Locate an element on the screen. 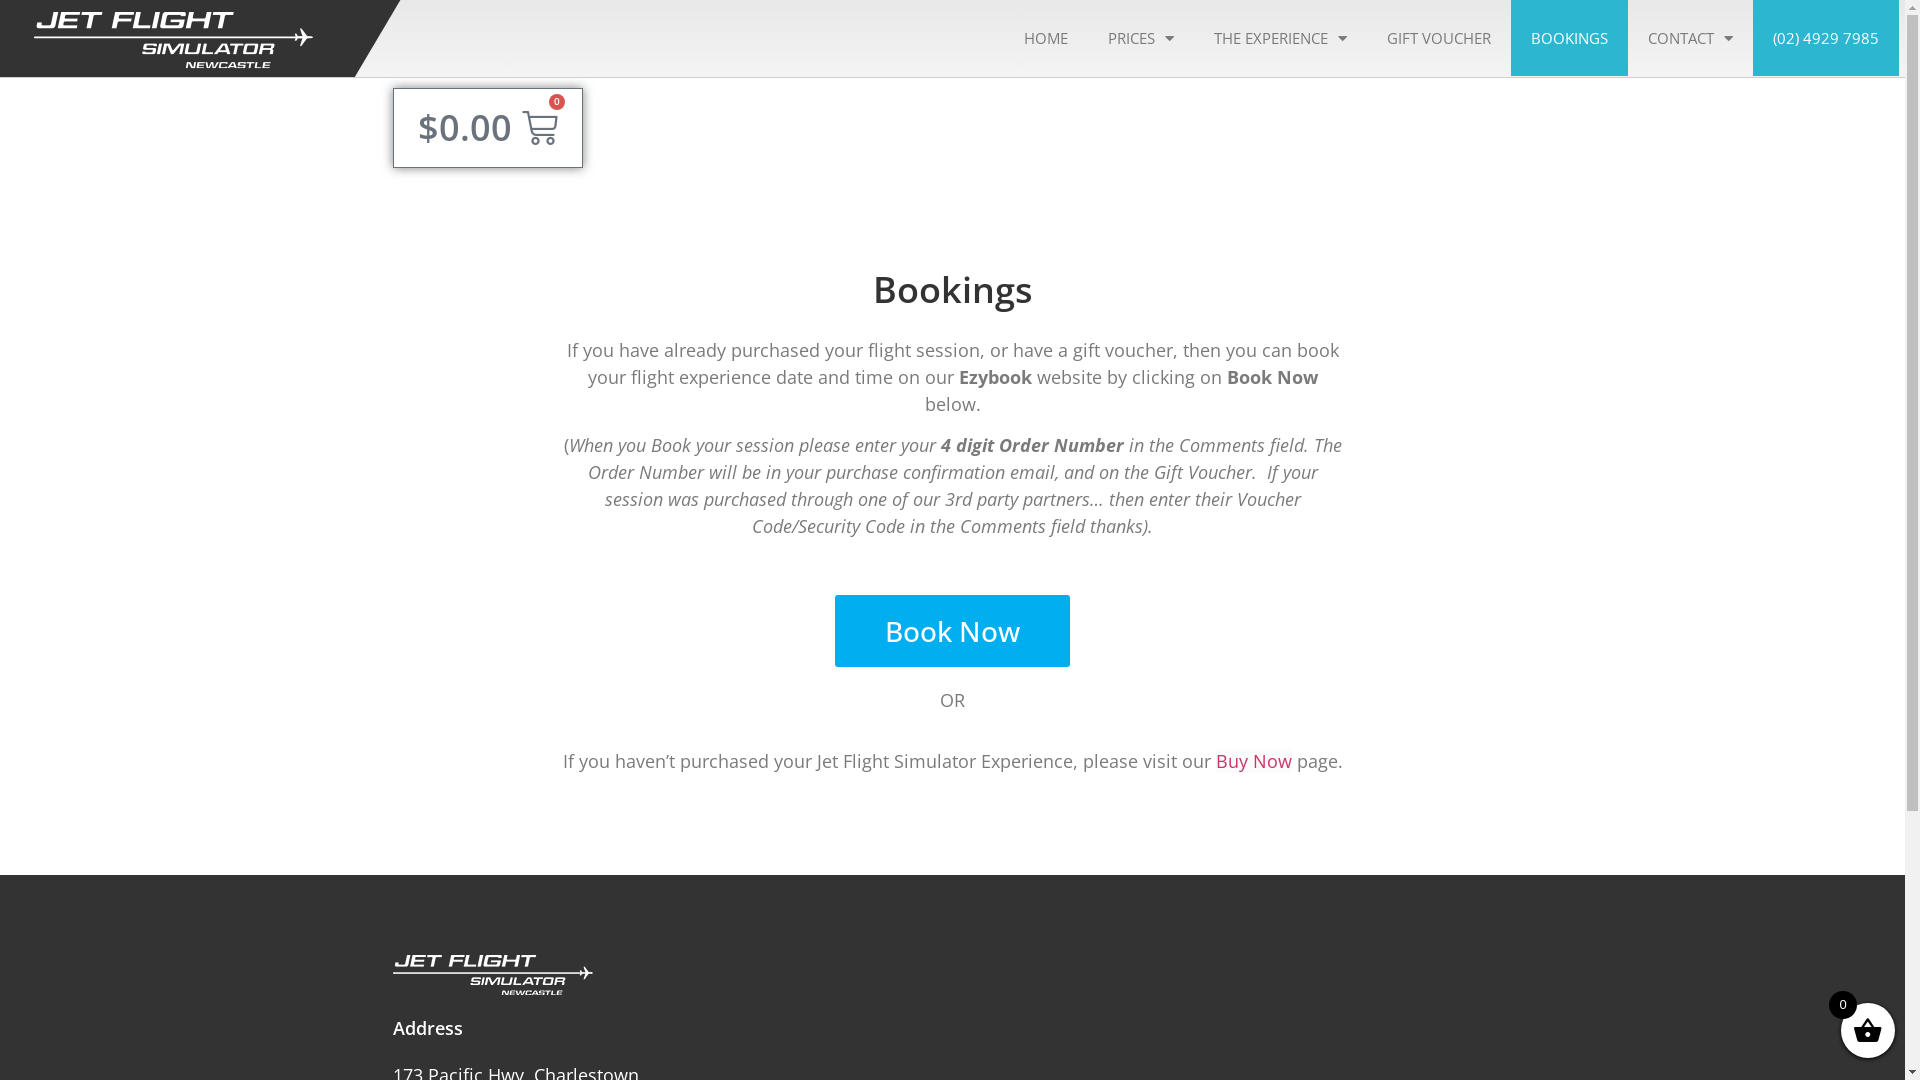 This screenshot has width=1920, height=1080. Book Now is located at coordinates (952, 631).